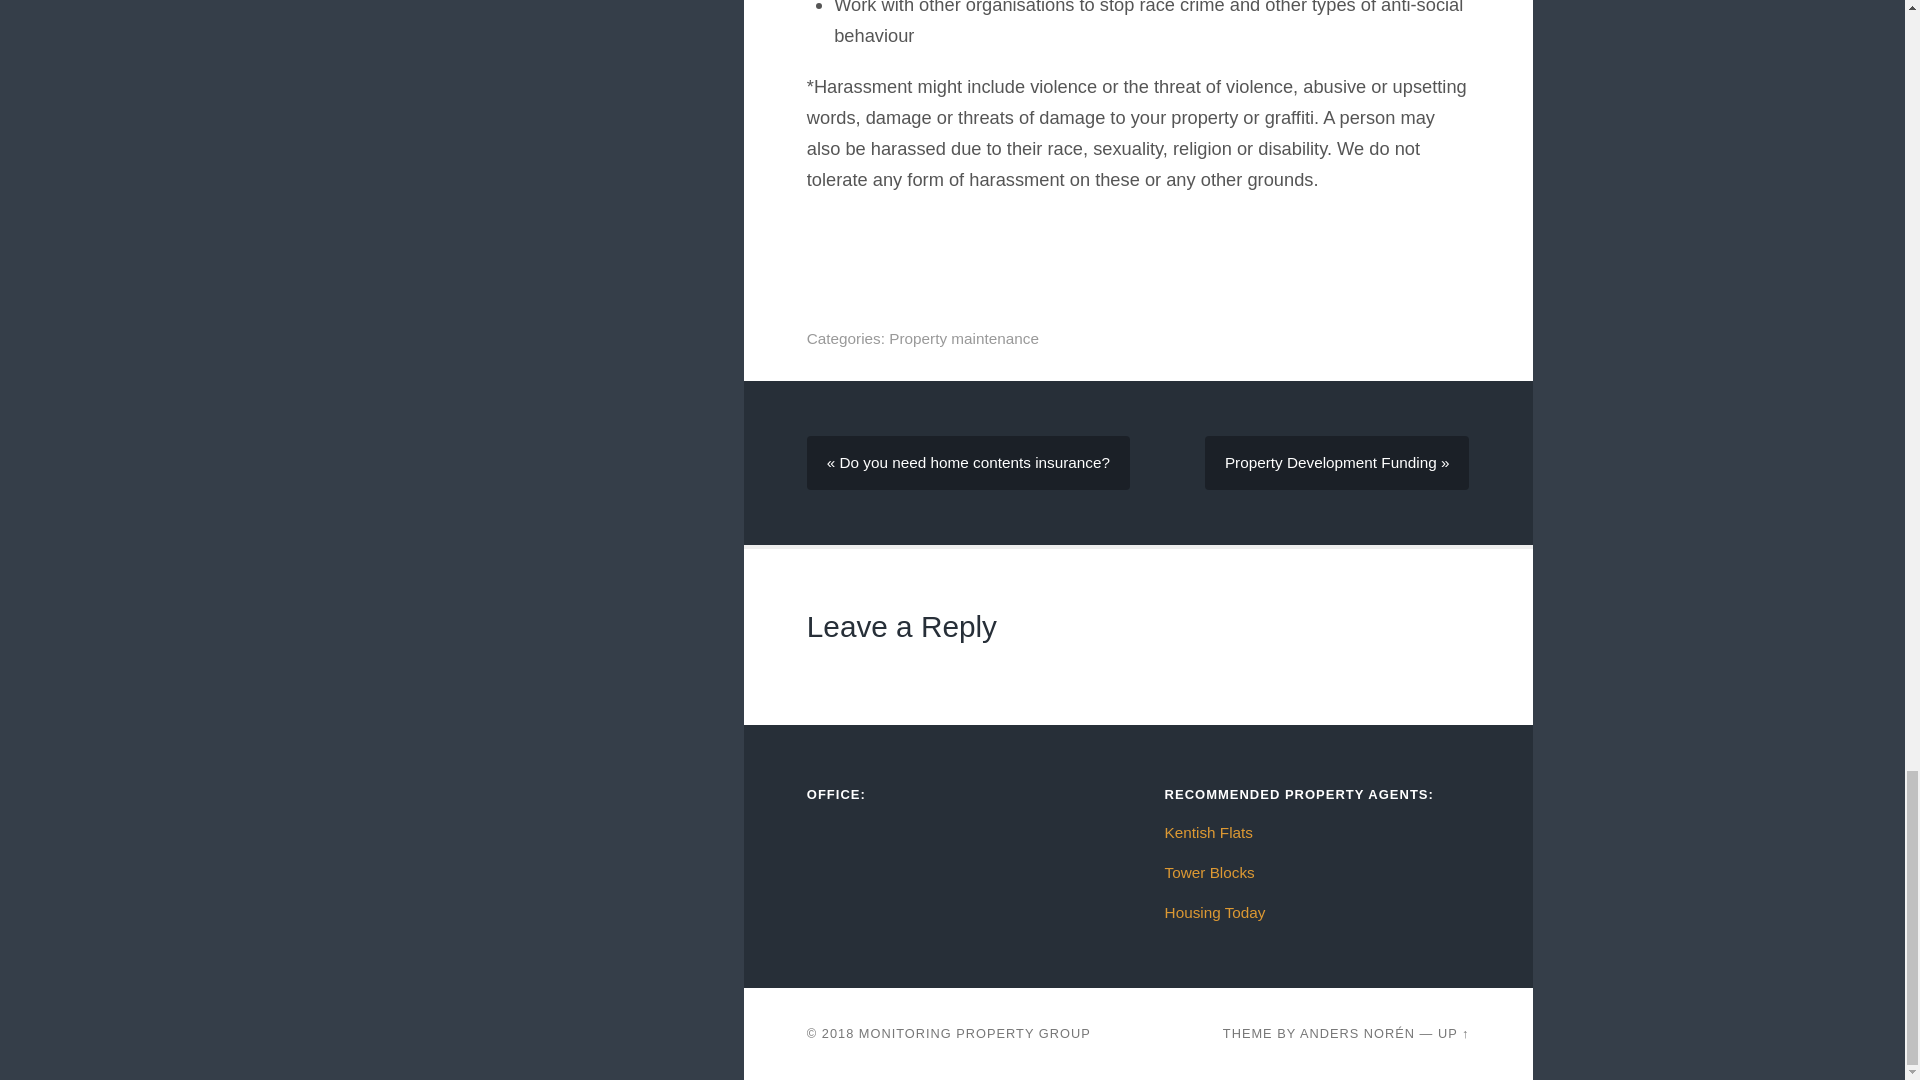 Image resolution: width=1920 pixels, height=1080 pixels. I want to click on To the top, so click(1454, 1034).